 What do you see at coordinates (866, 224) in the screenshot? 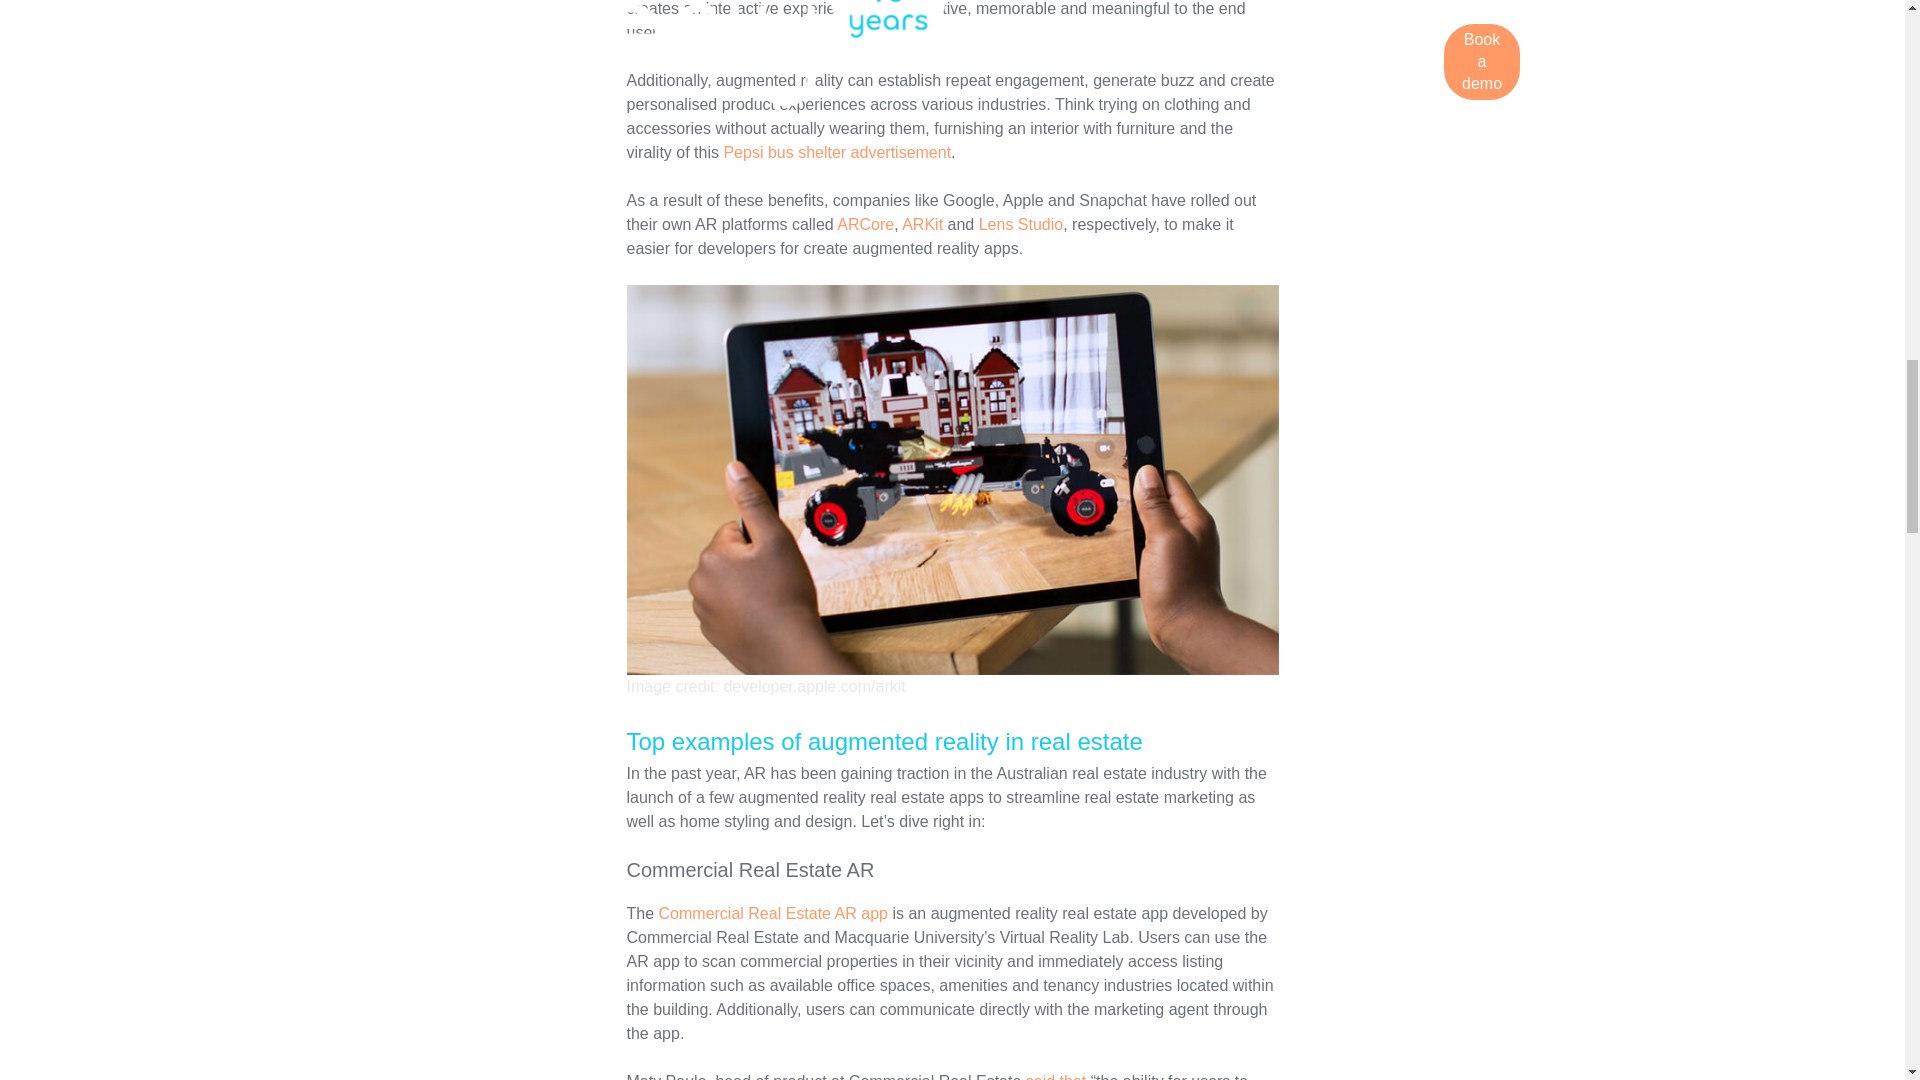
I see `ARCore` at bounding box center [866, 224].